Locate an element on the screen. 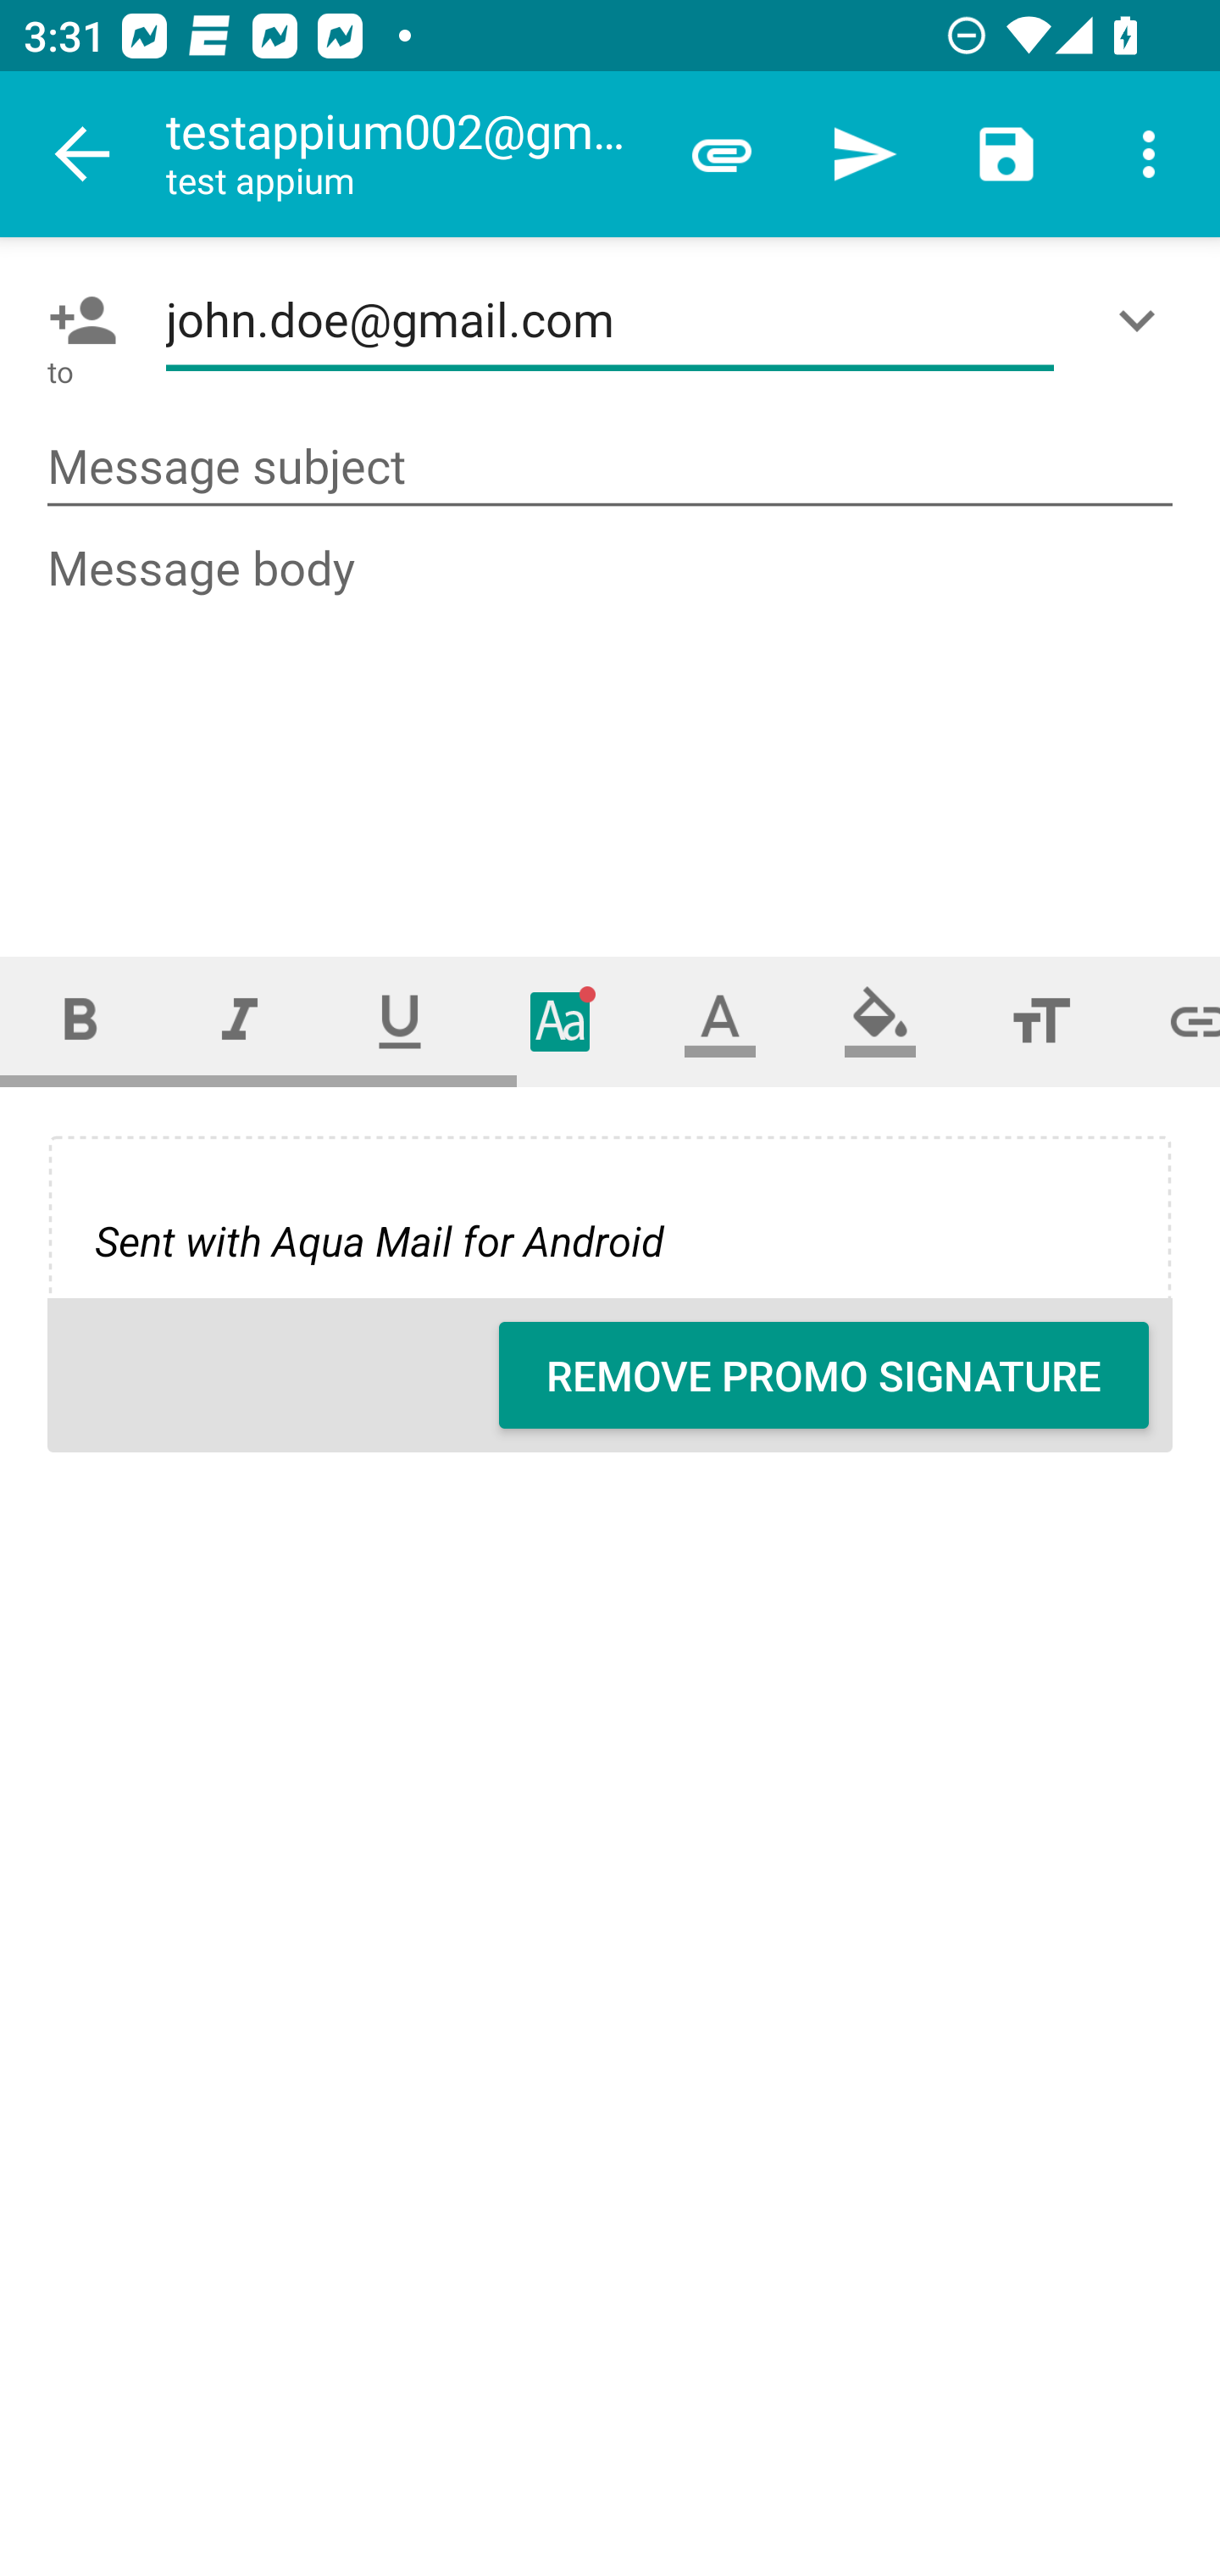  Bold is located at coordinates (80, 1020).